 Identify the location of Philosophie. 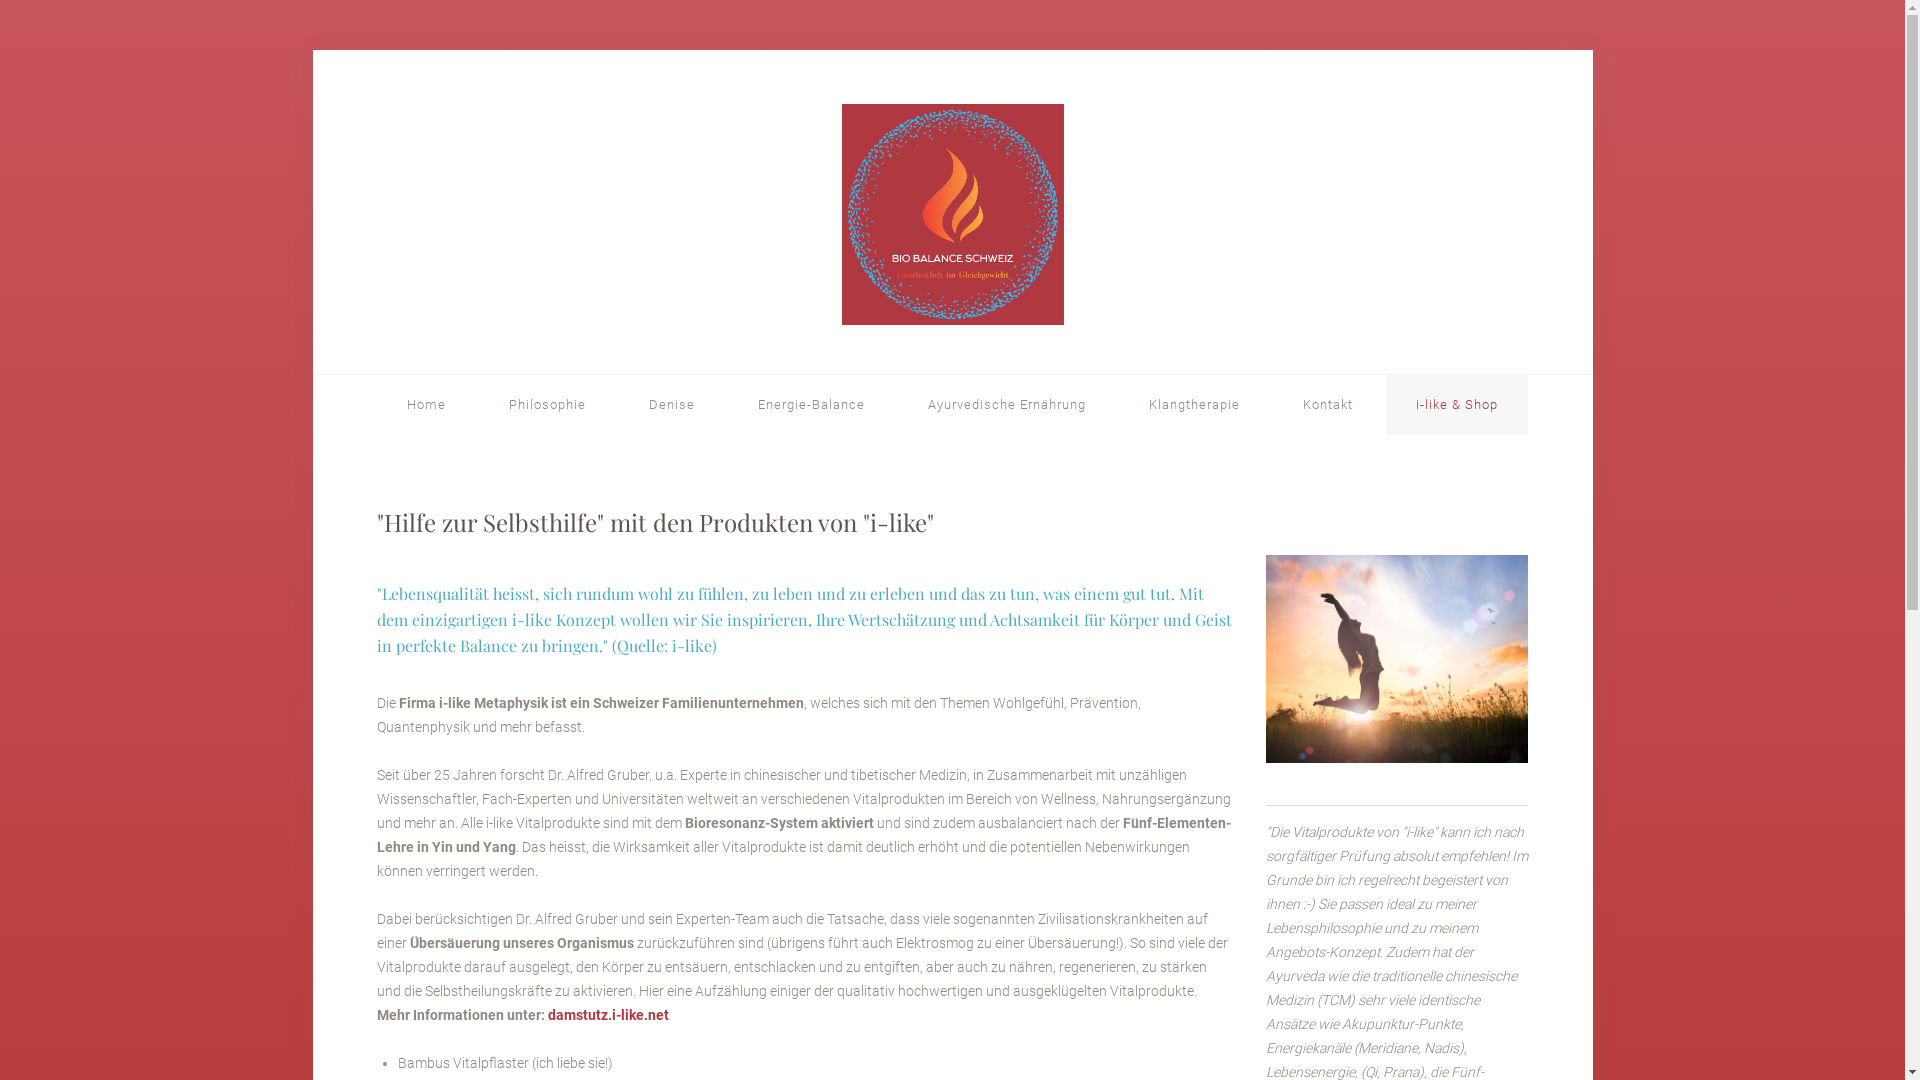
(548, 405).